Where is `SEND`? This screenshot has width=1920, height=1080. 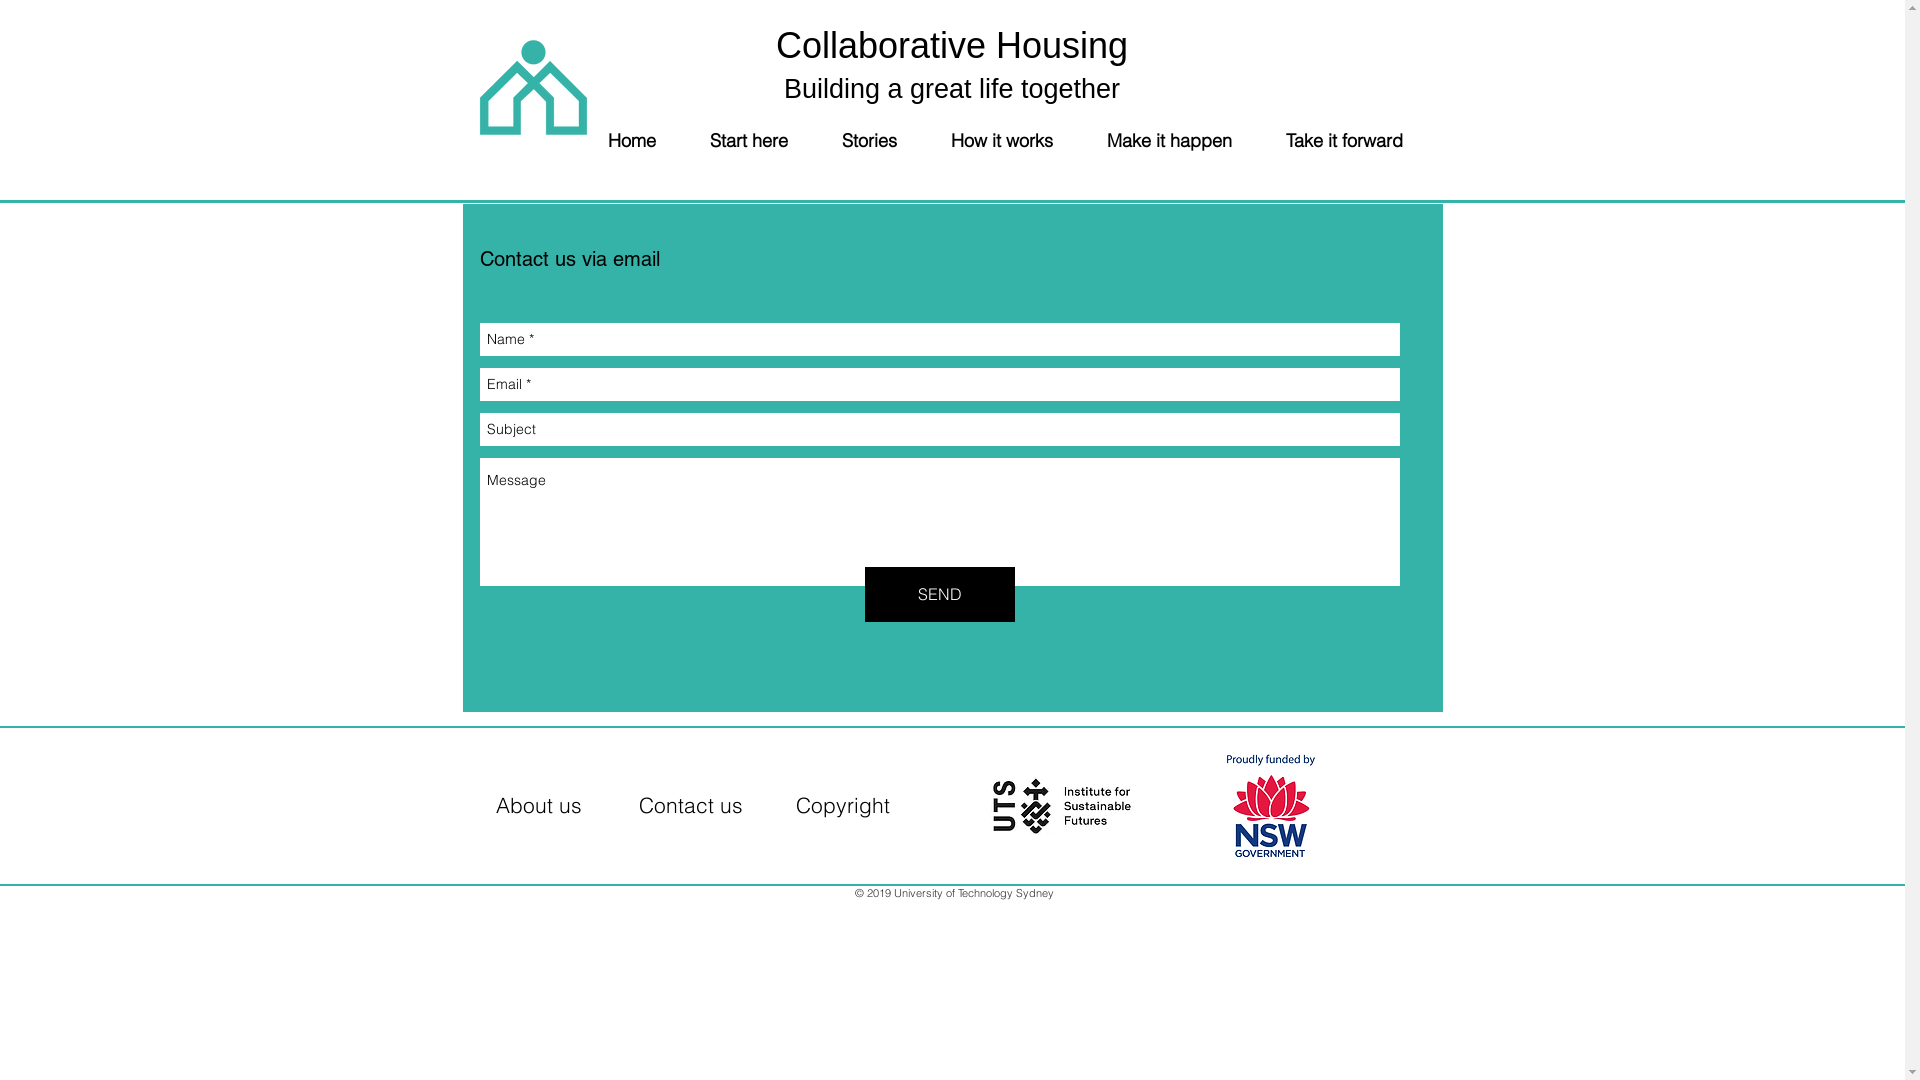 SEND is located at coordinates (938, 594).